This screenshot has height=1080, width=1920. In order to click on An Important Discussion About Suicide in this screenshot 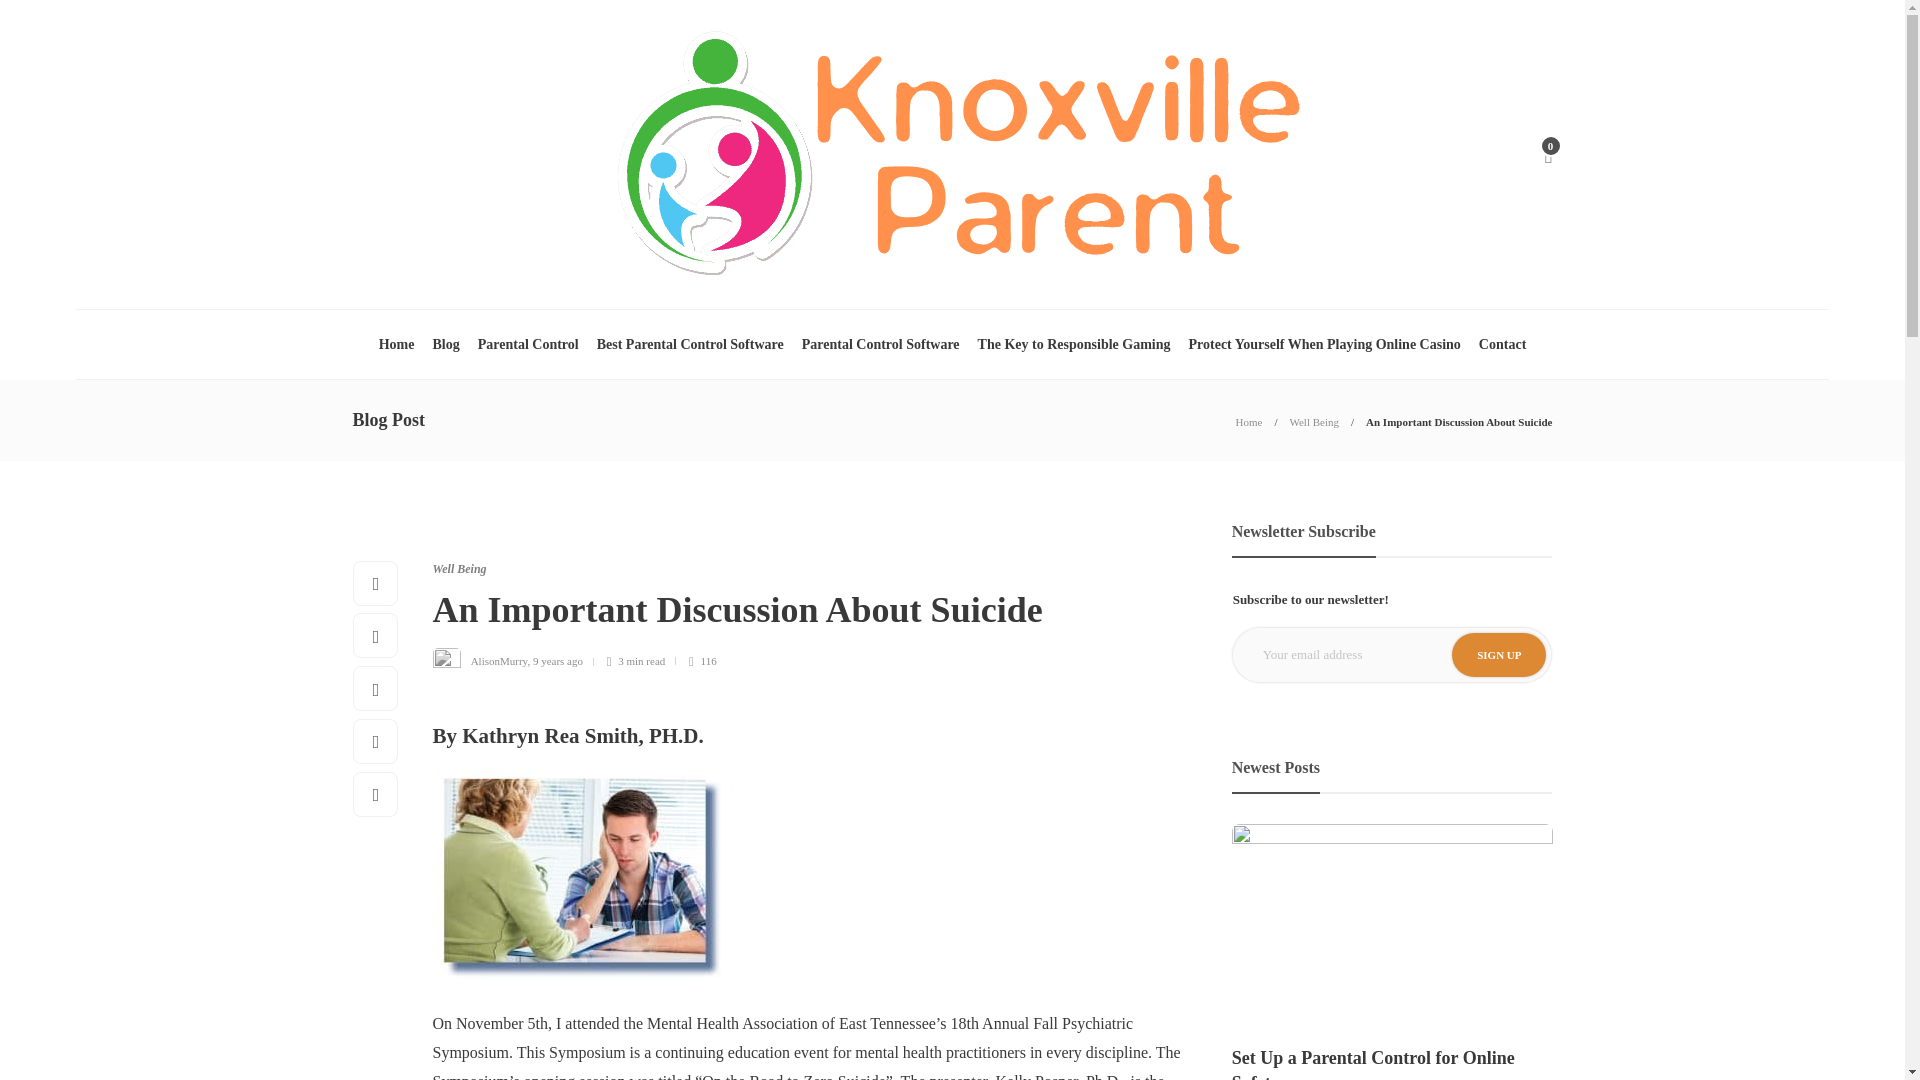, I will do `click(1458, 421)`.